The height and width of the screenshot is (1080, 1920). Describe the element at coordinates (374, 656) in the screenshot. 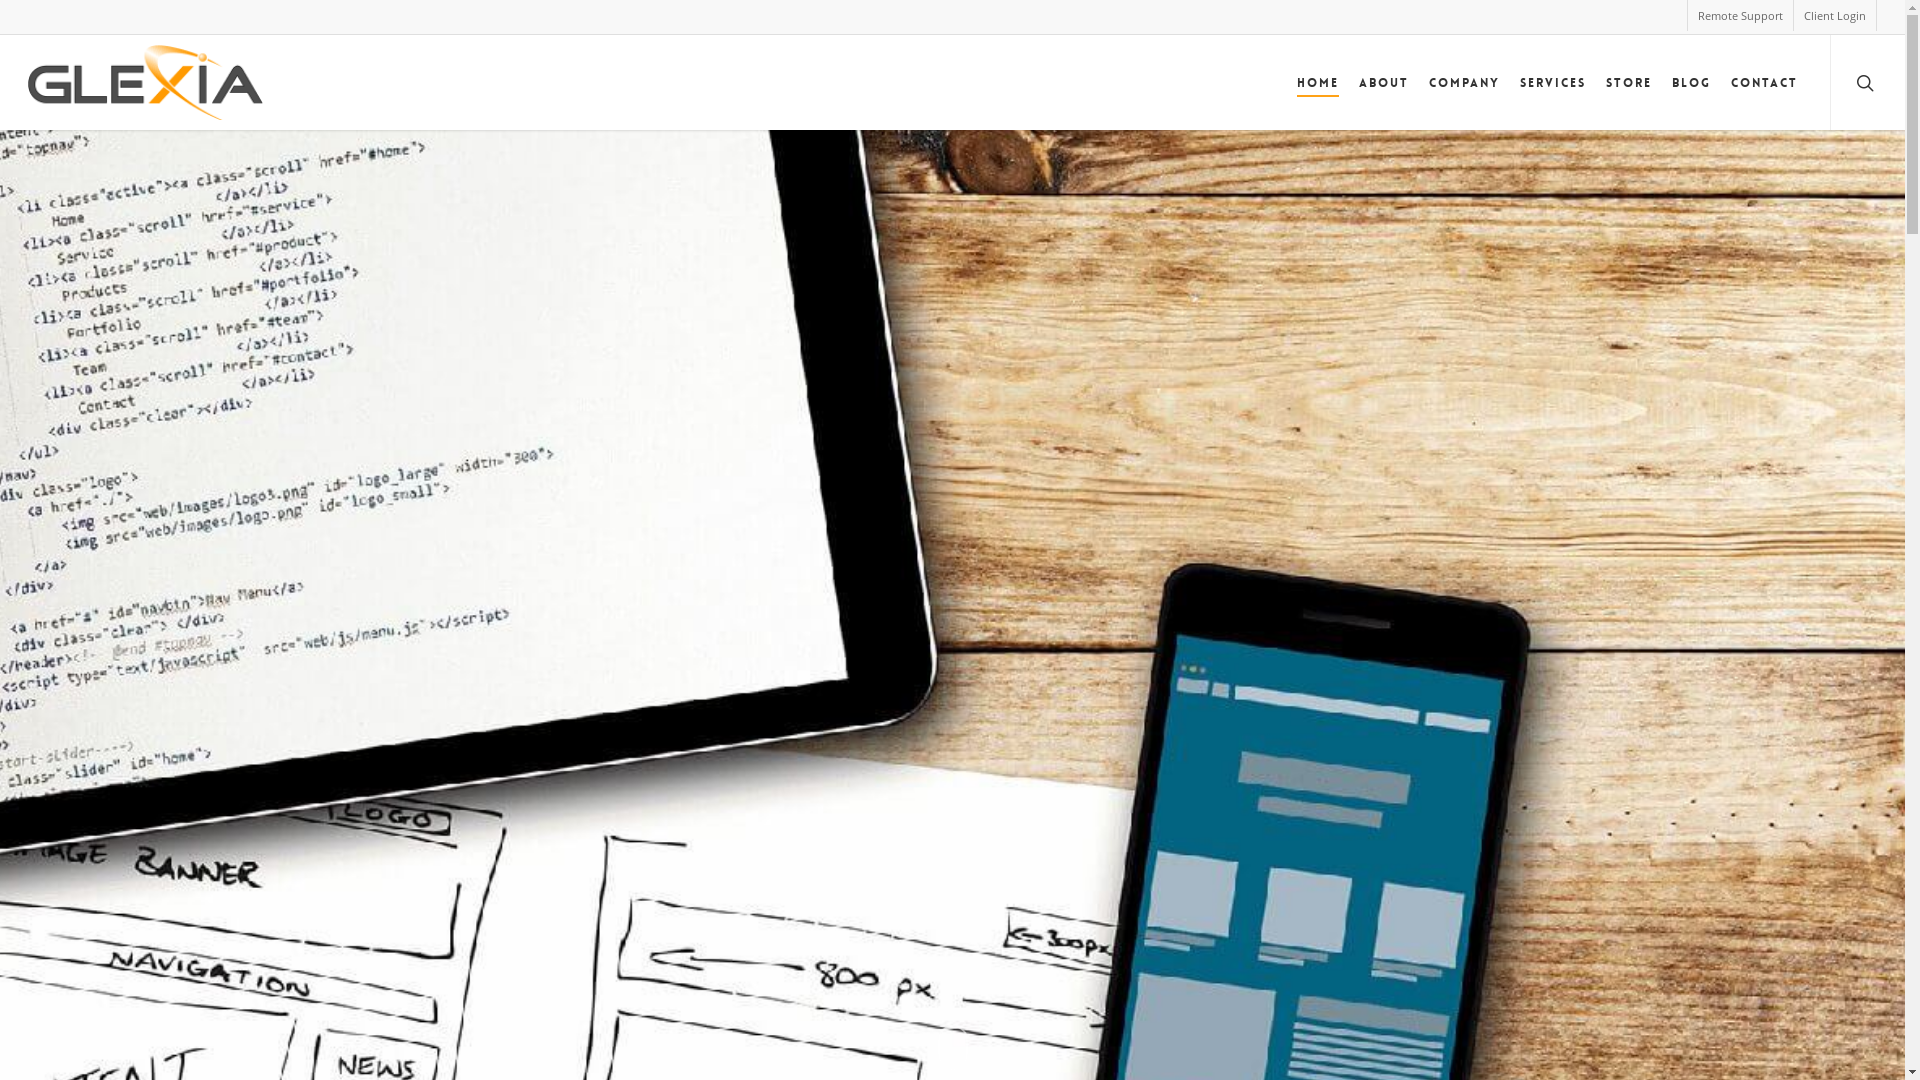

I see `Sign up` at that location.